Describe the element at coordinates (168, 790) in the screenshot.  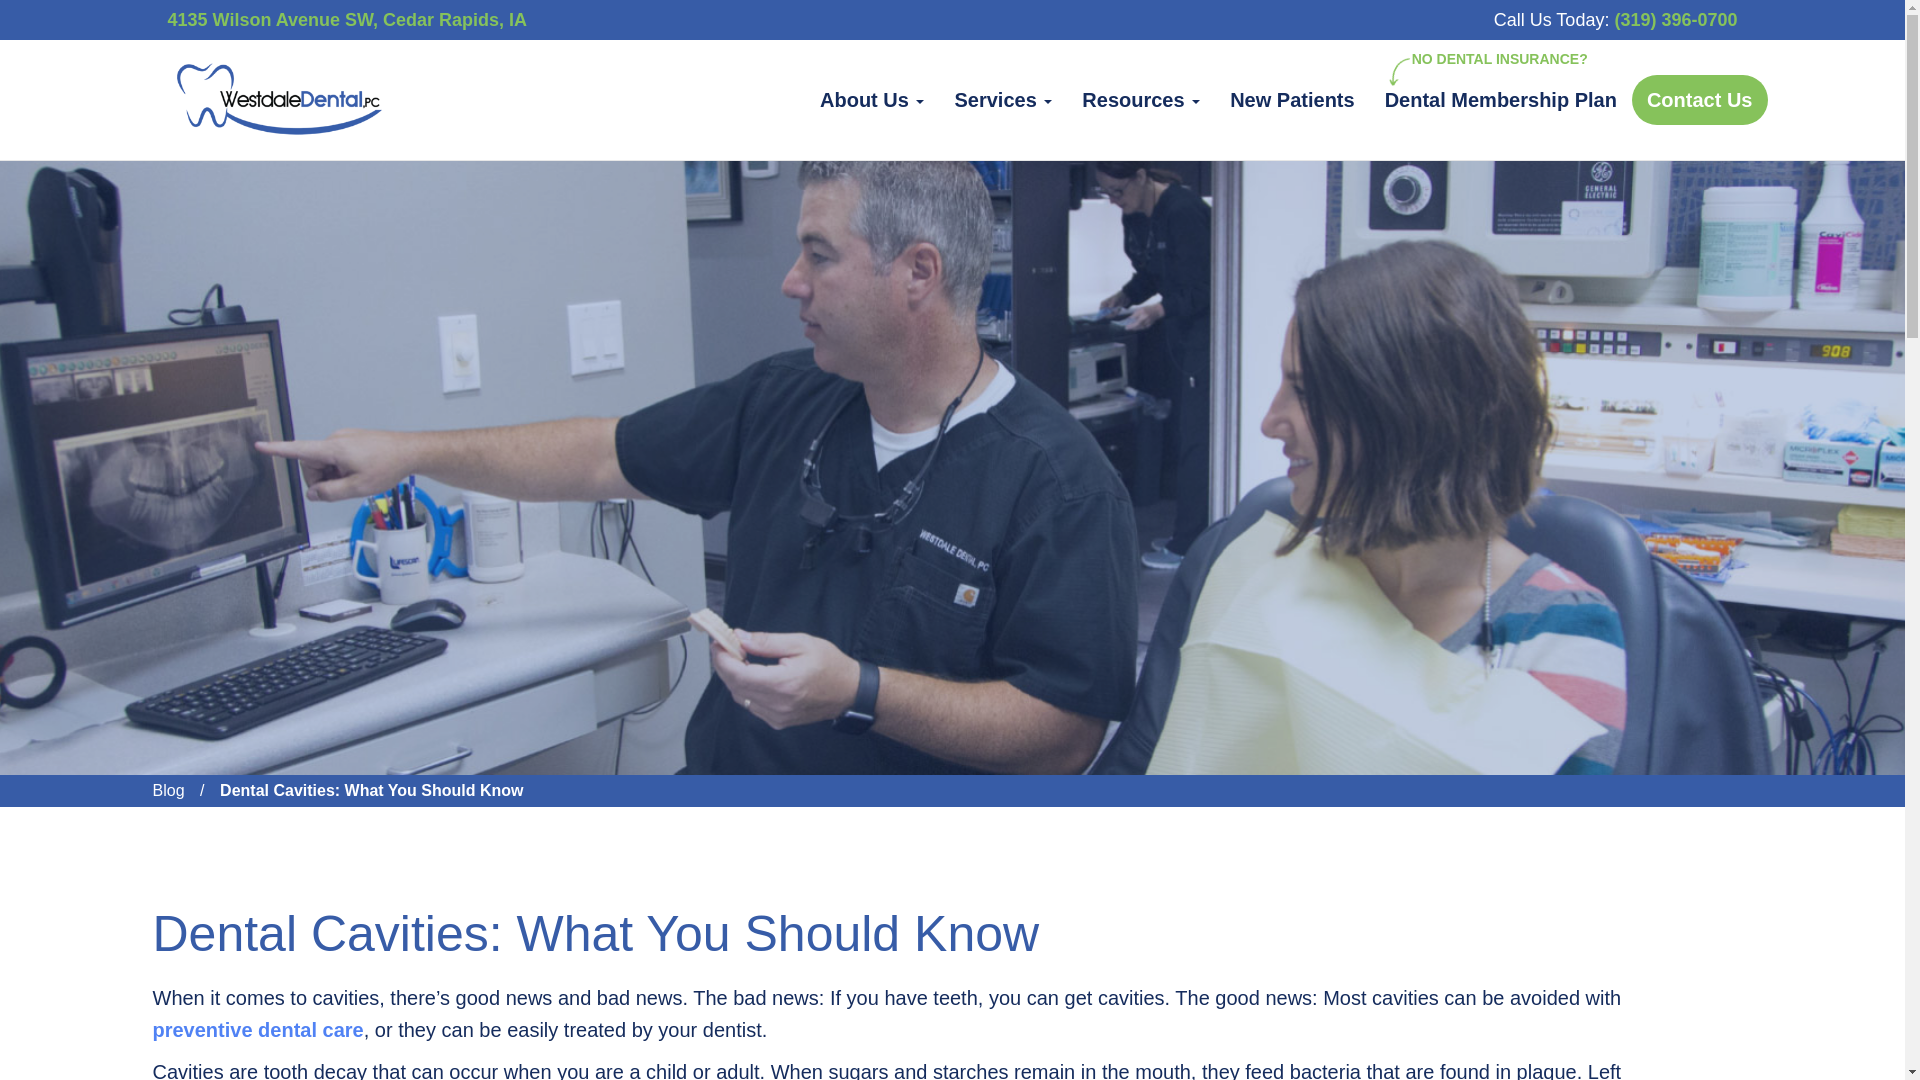
I see `Blog` at that location.